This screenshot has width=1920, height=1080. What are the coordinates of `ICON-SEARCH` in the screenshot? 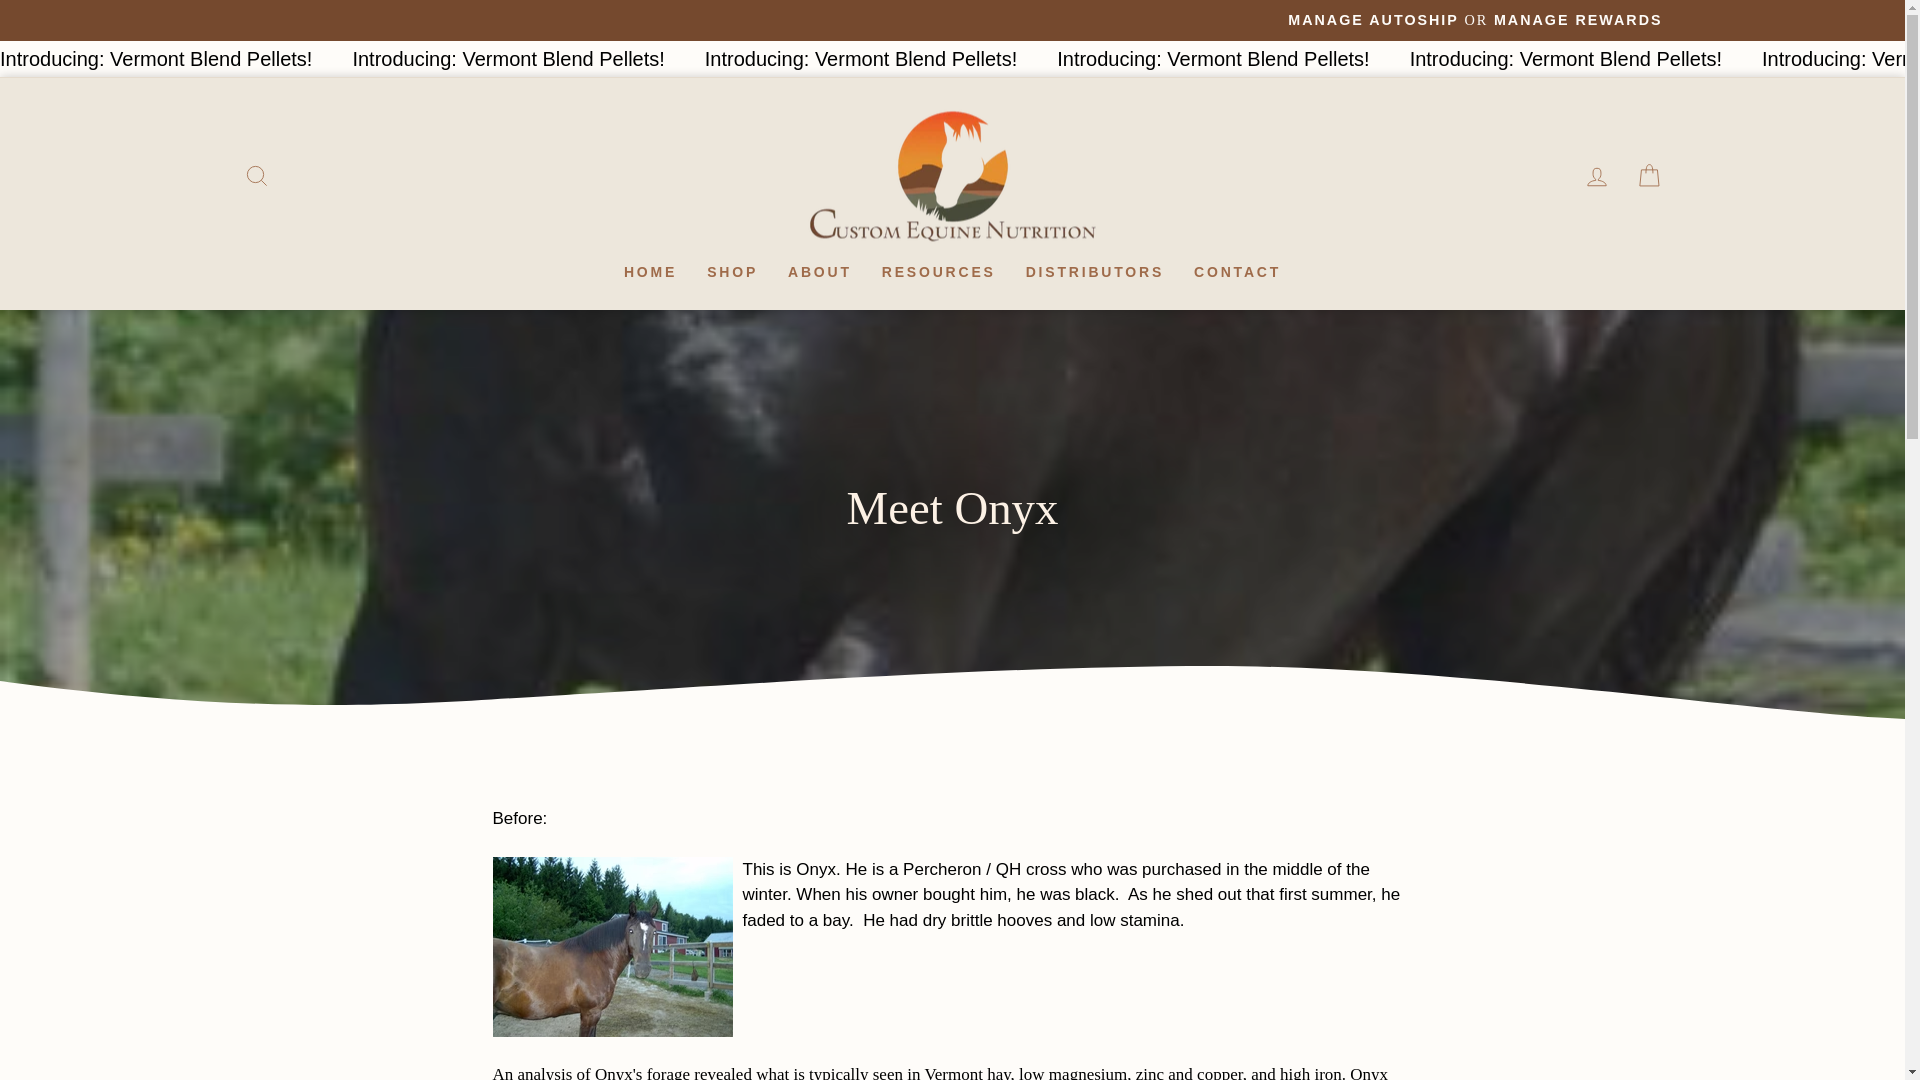 It's located at (256, 176).